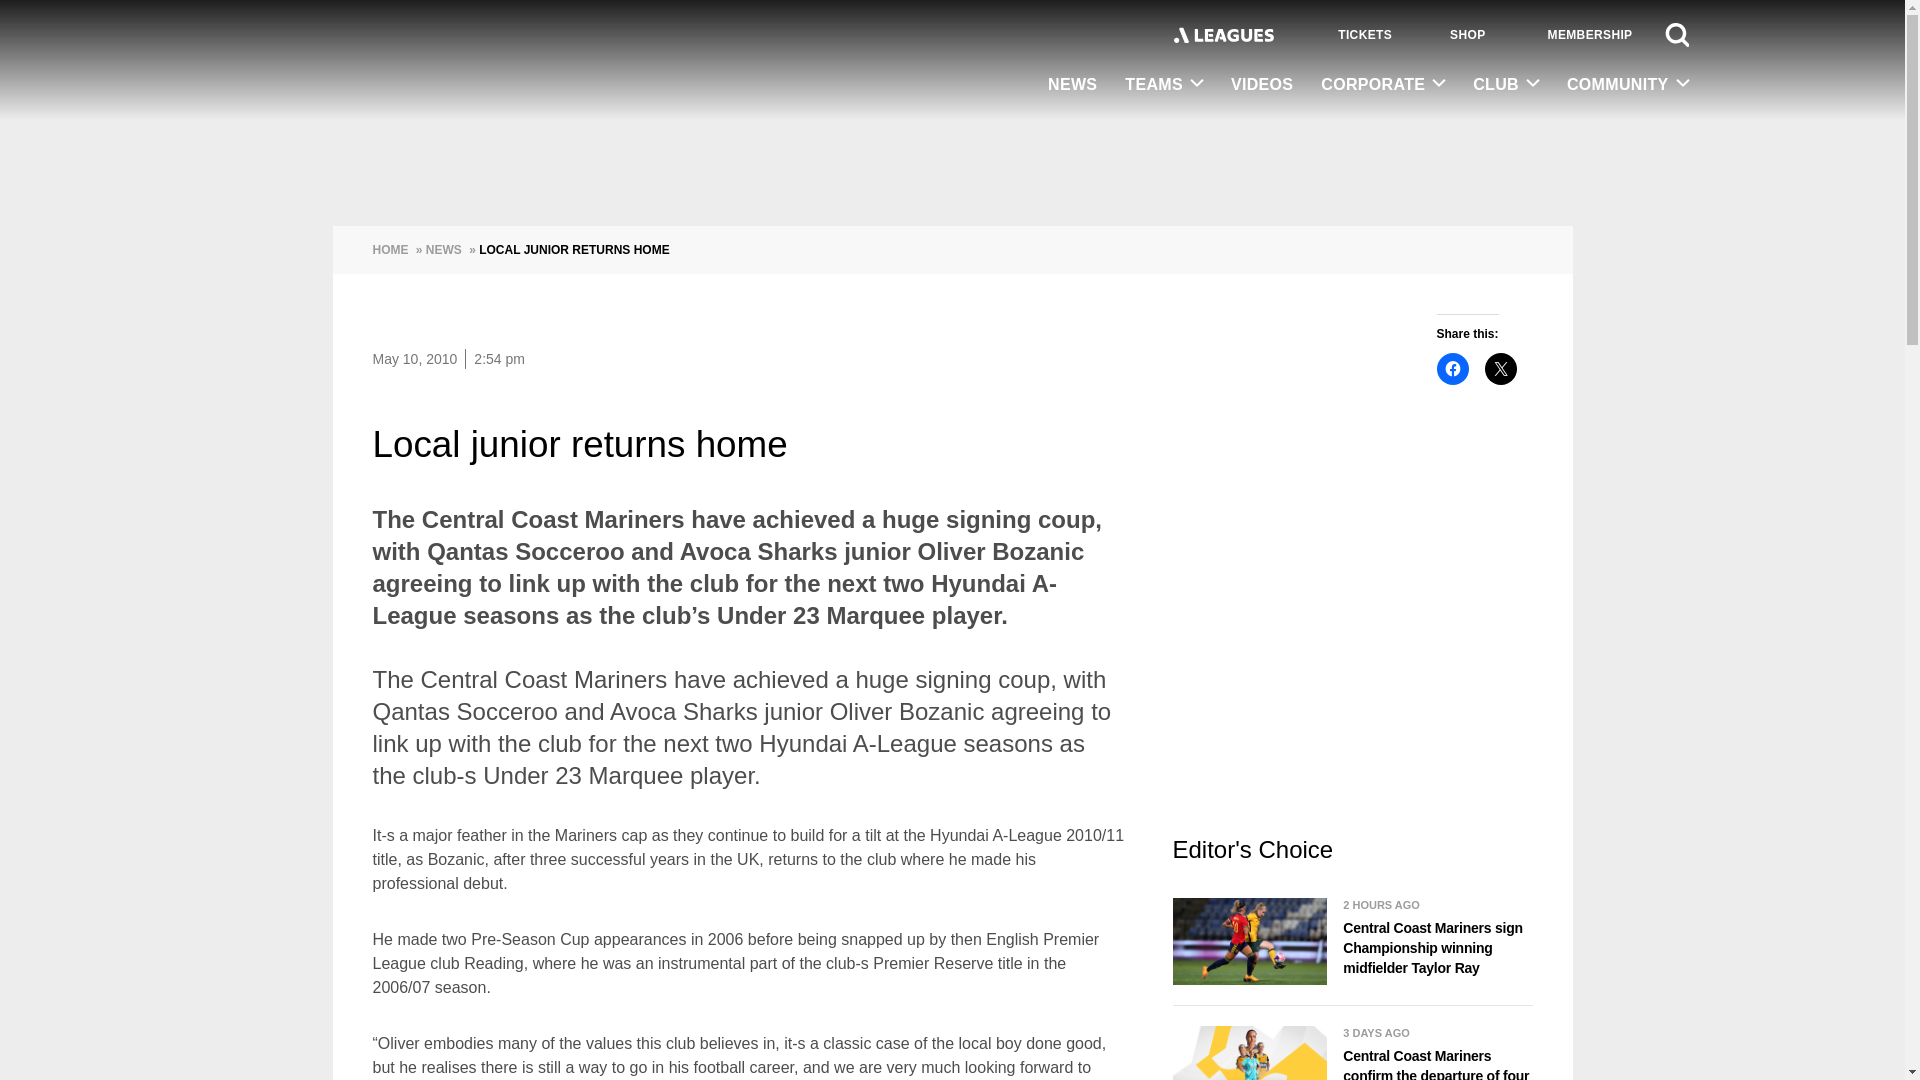 The width and height of the screenshot is (1920, 1080). What do you see at coordinates (1072, 86) in the screenshot?
I see `NEWS` at bounding box center [1072, 86].